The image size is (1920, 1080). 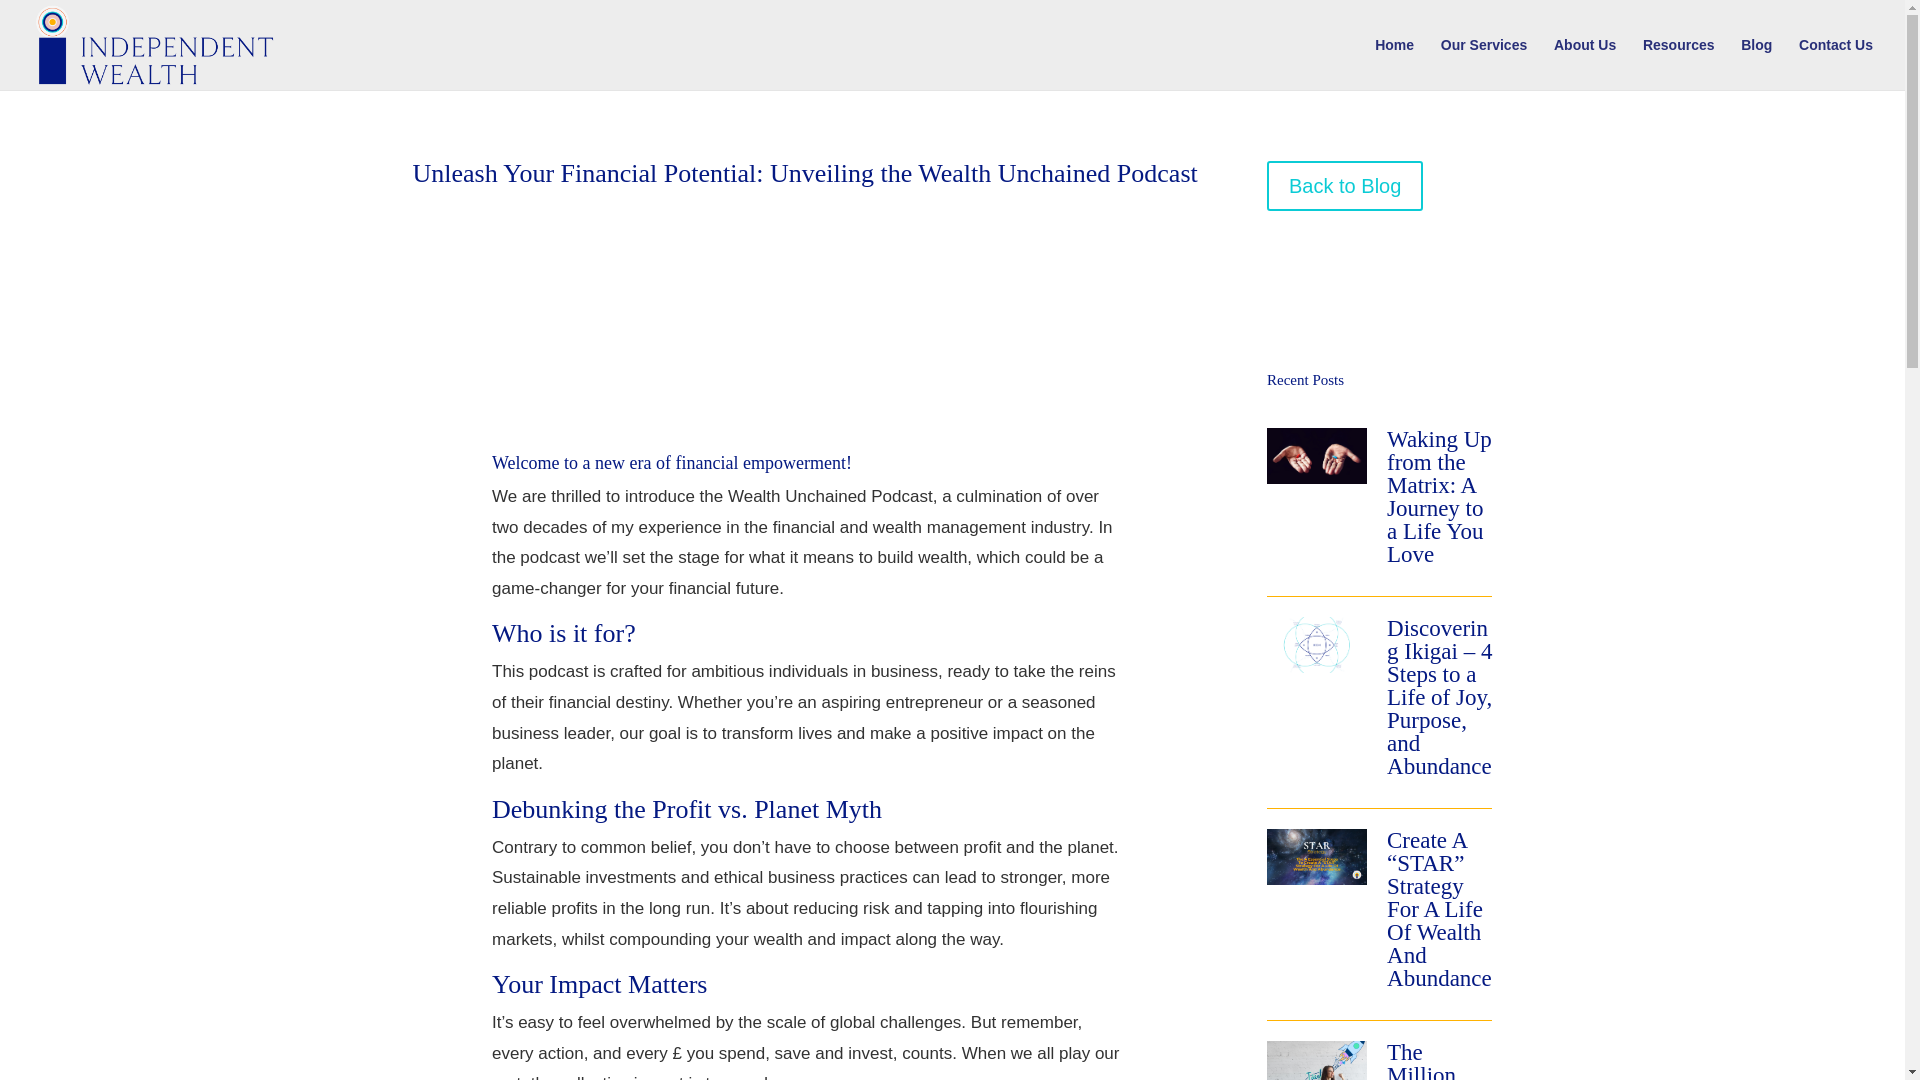 What do you see at coordinates (1836, 63) in the screenshot?
I see `Contact Us` at bounding box center [1836, 63].